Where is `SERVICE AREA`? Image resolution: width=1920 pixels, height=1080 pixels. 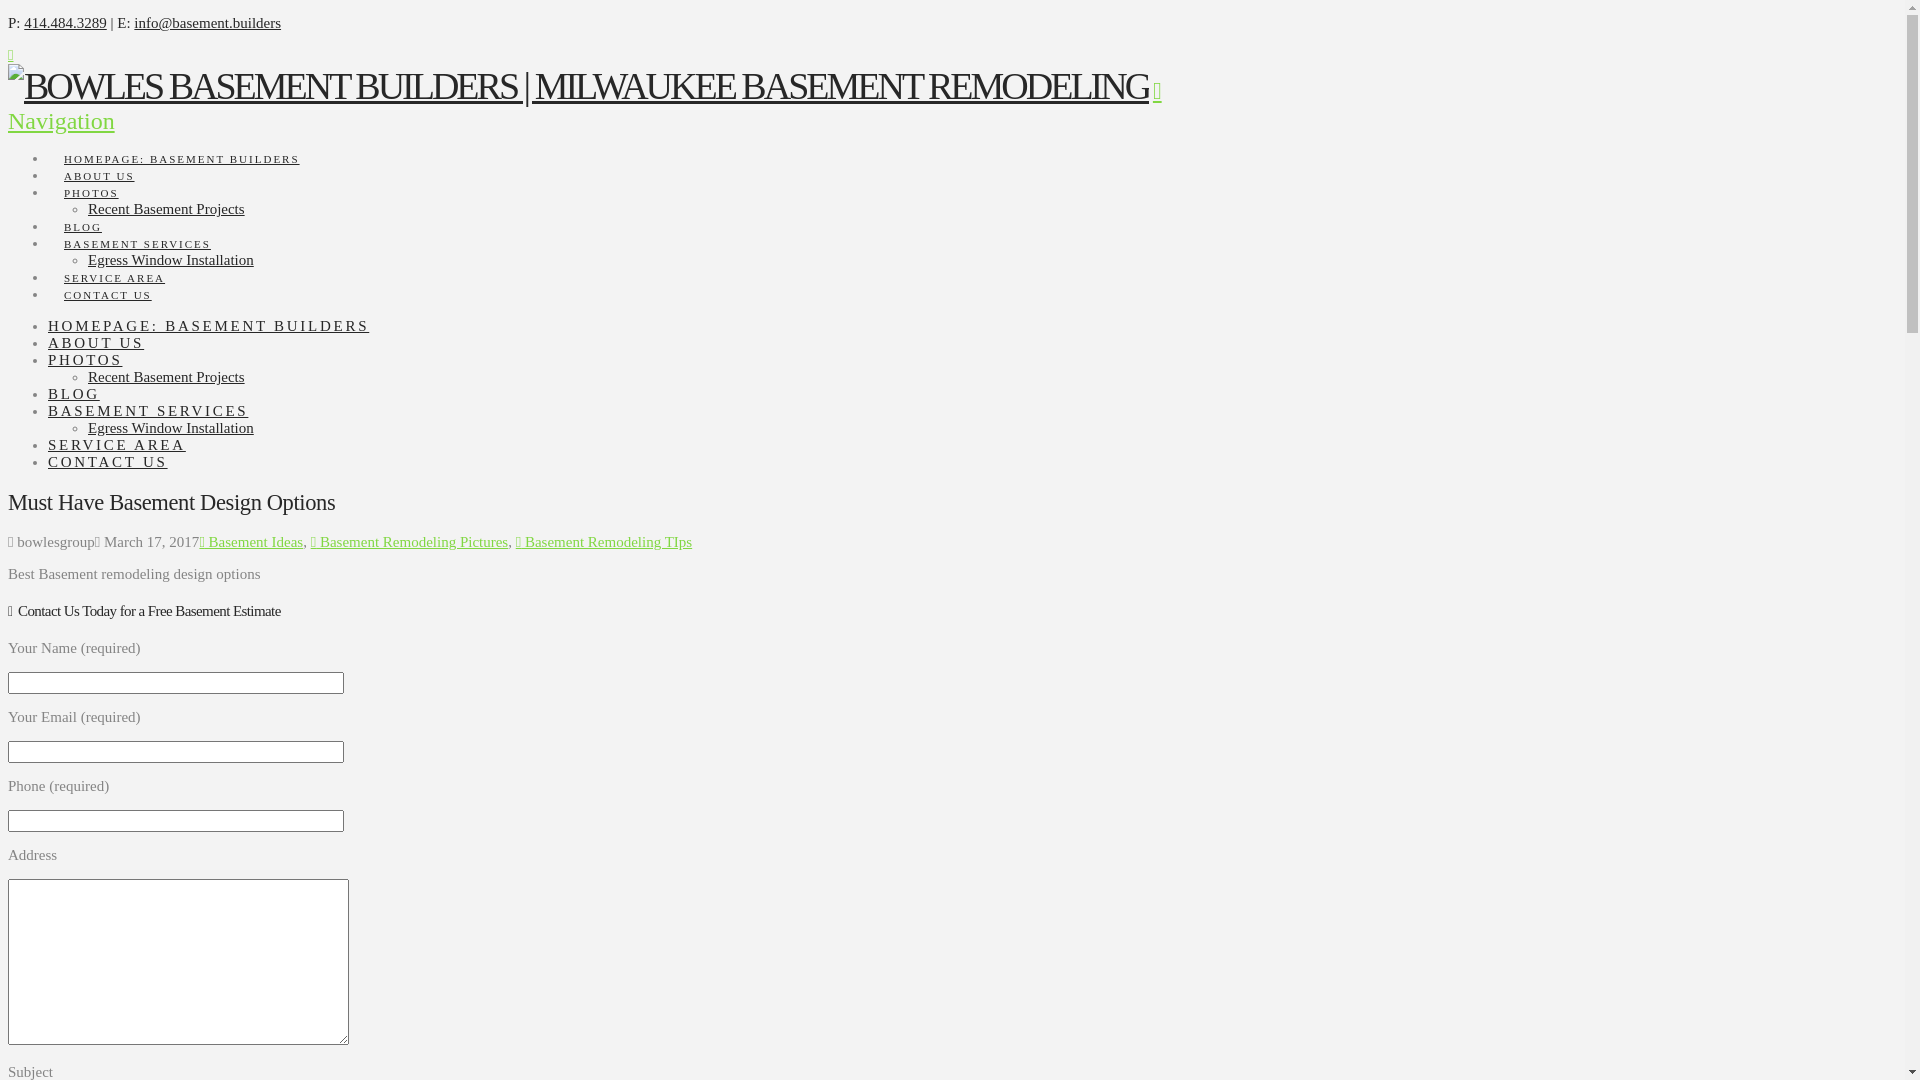
SERVICE AREA is located at coordinates (114, 260).